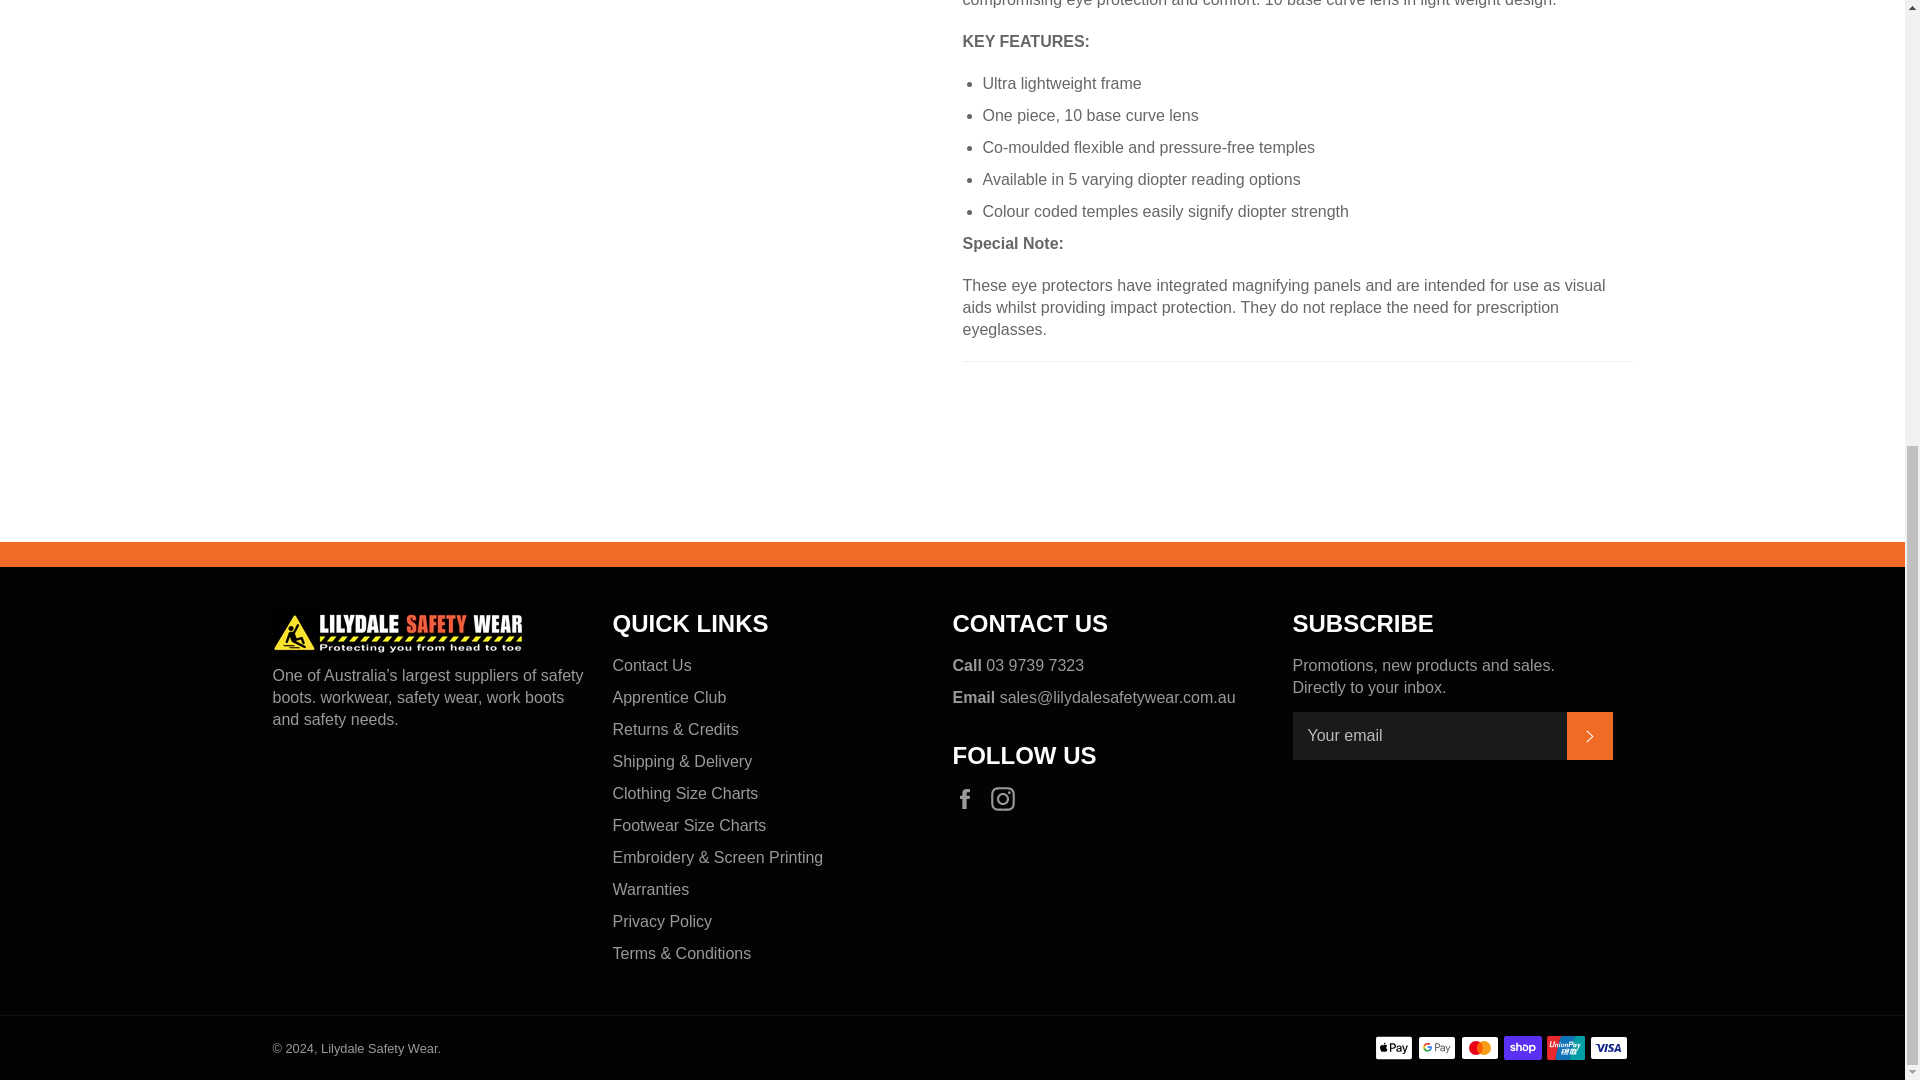  I want to click on Lilydale Safety Wear on Instagram, so click(1008, 799).